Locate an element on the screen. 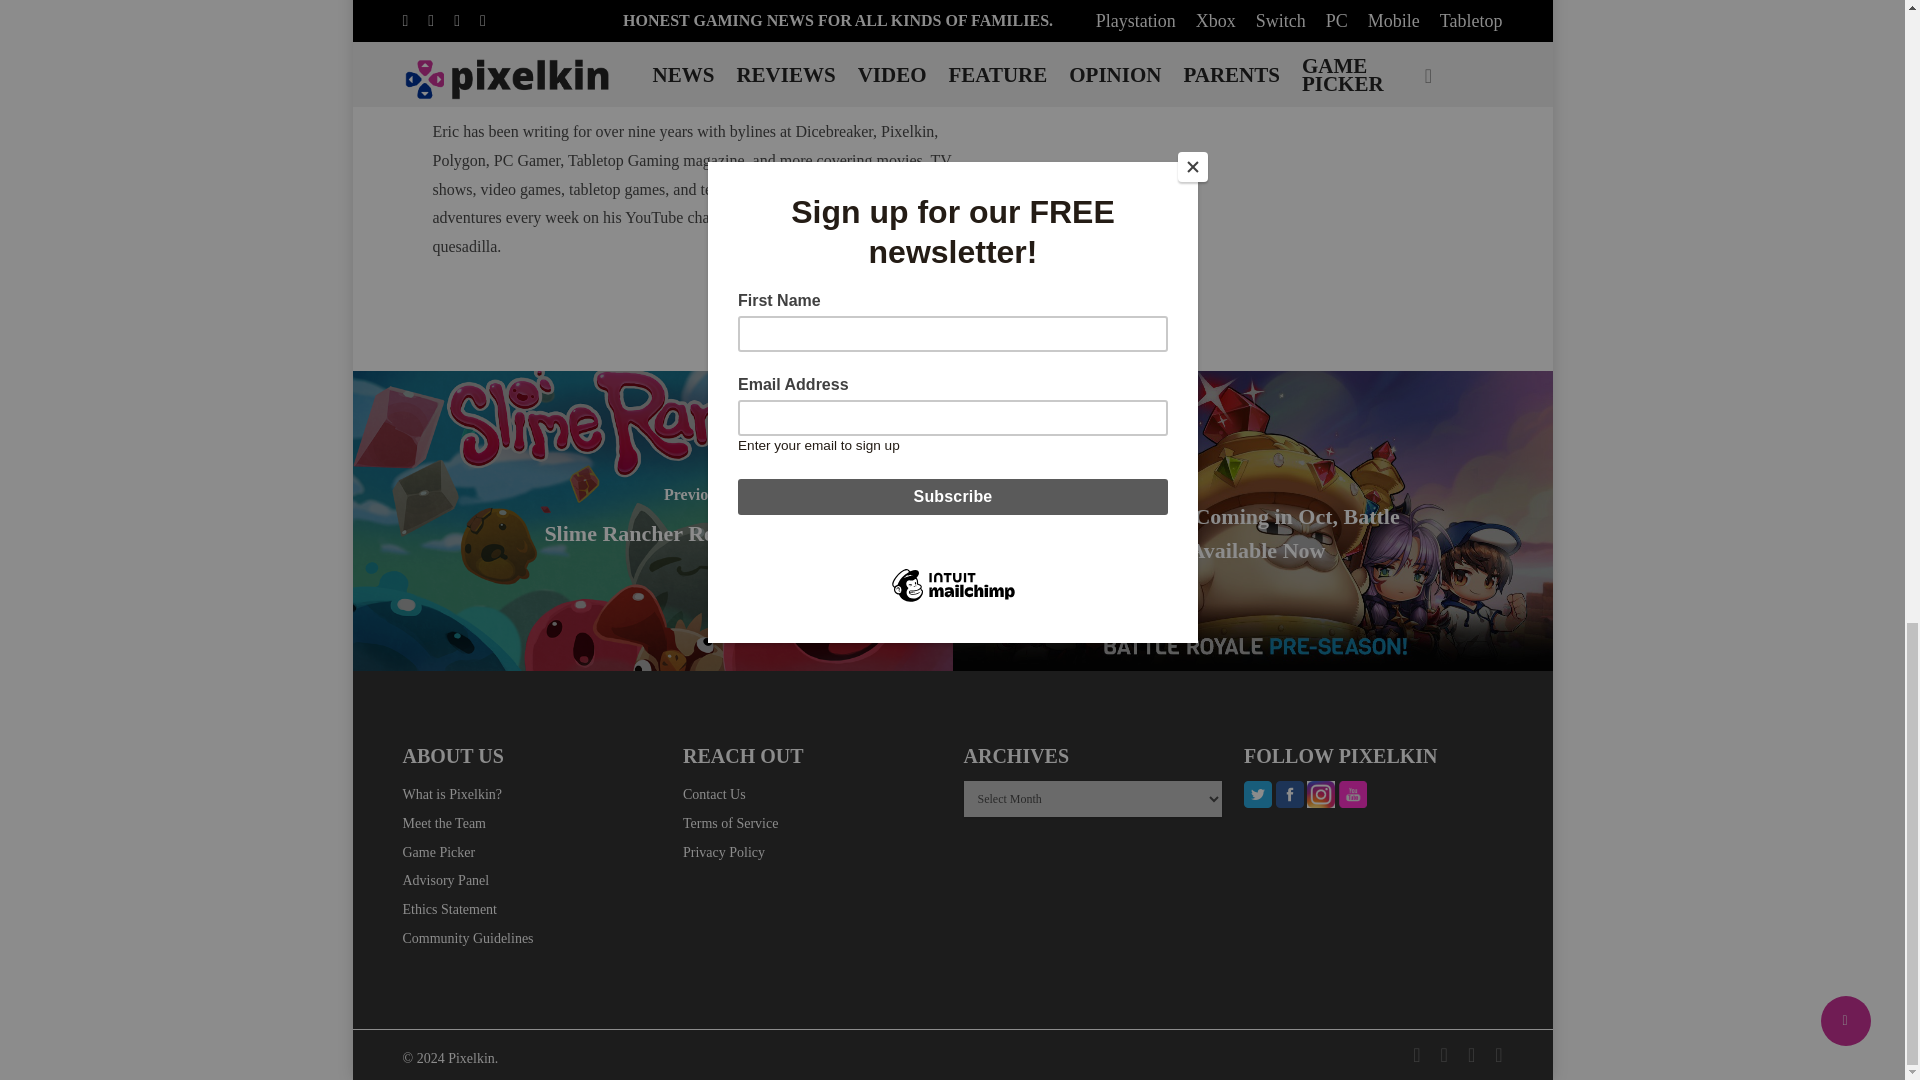 This screenshot has width=1920, height=1080. Posts by Eric Watson is located at coordinates (689, 94).